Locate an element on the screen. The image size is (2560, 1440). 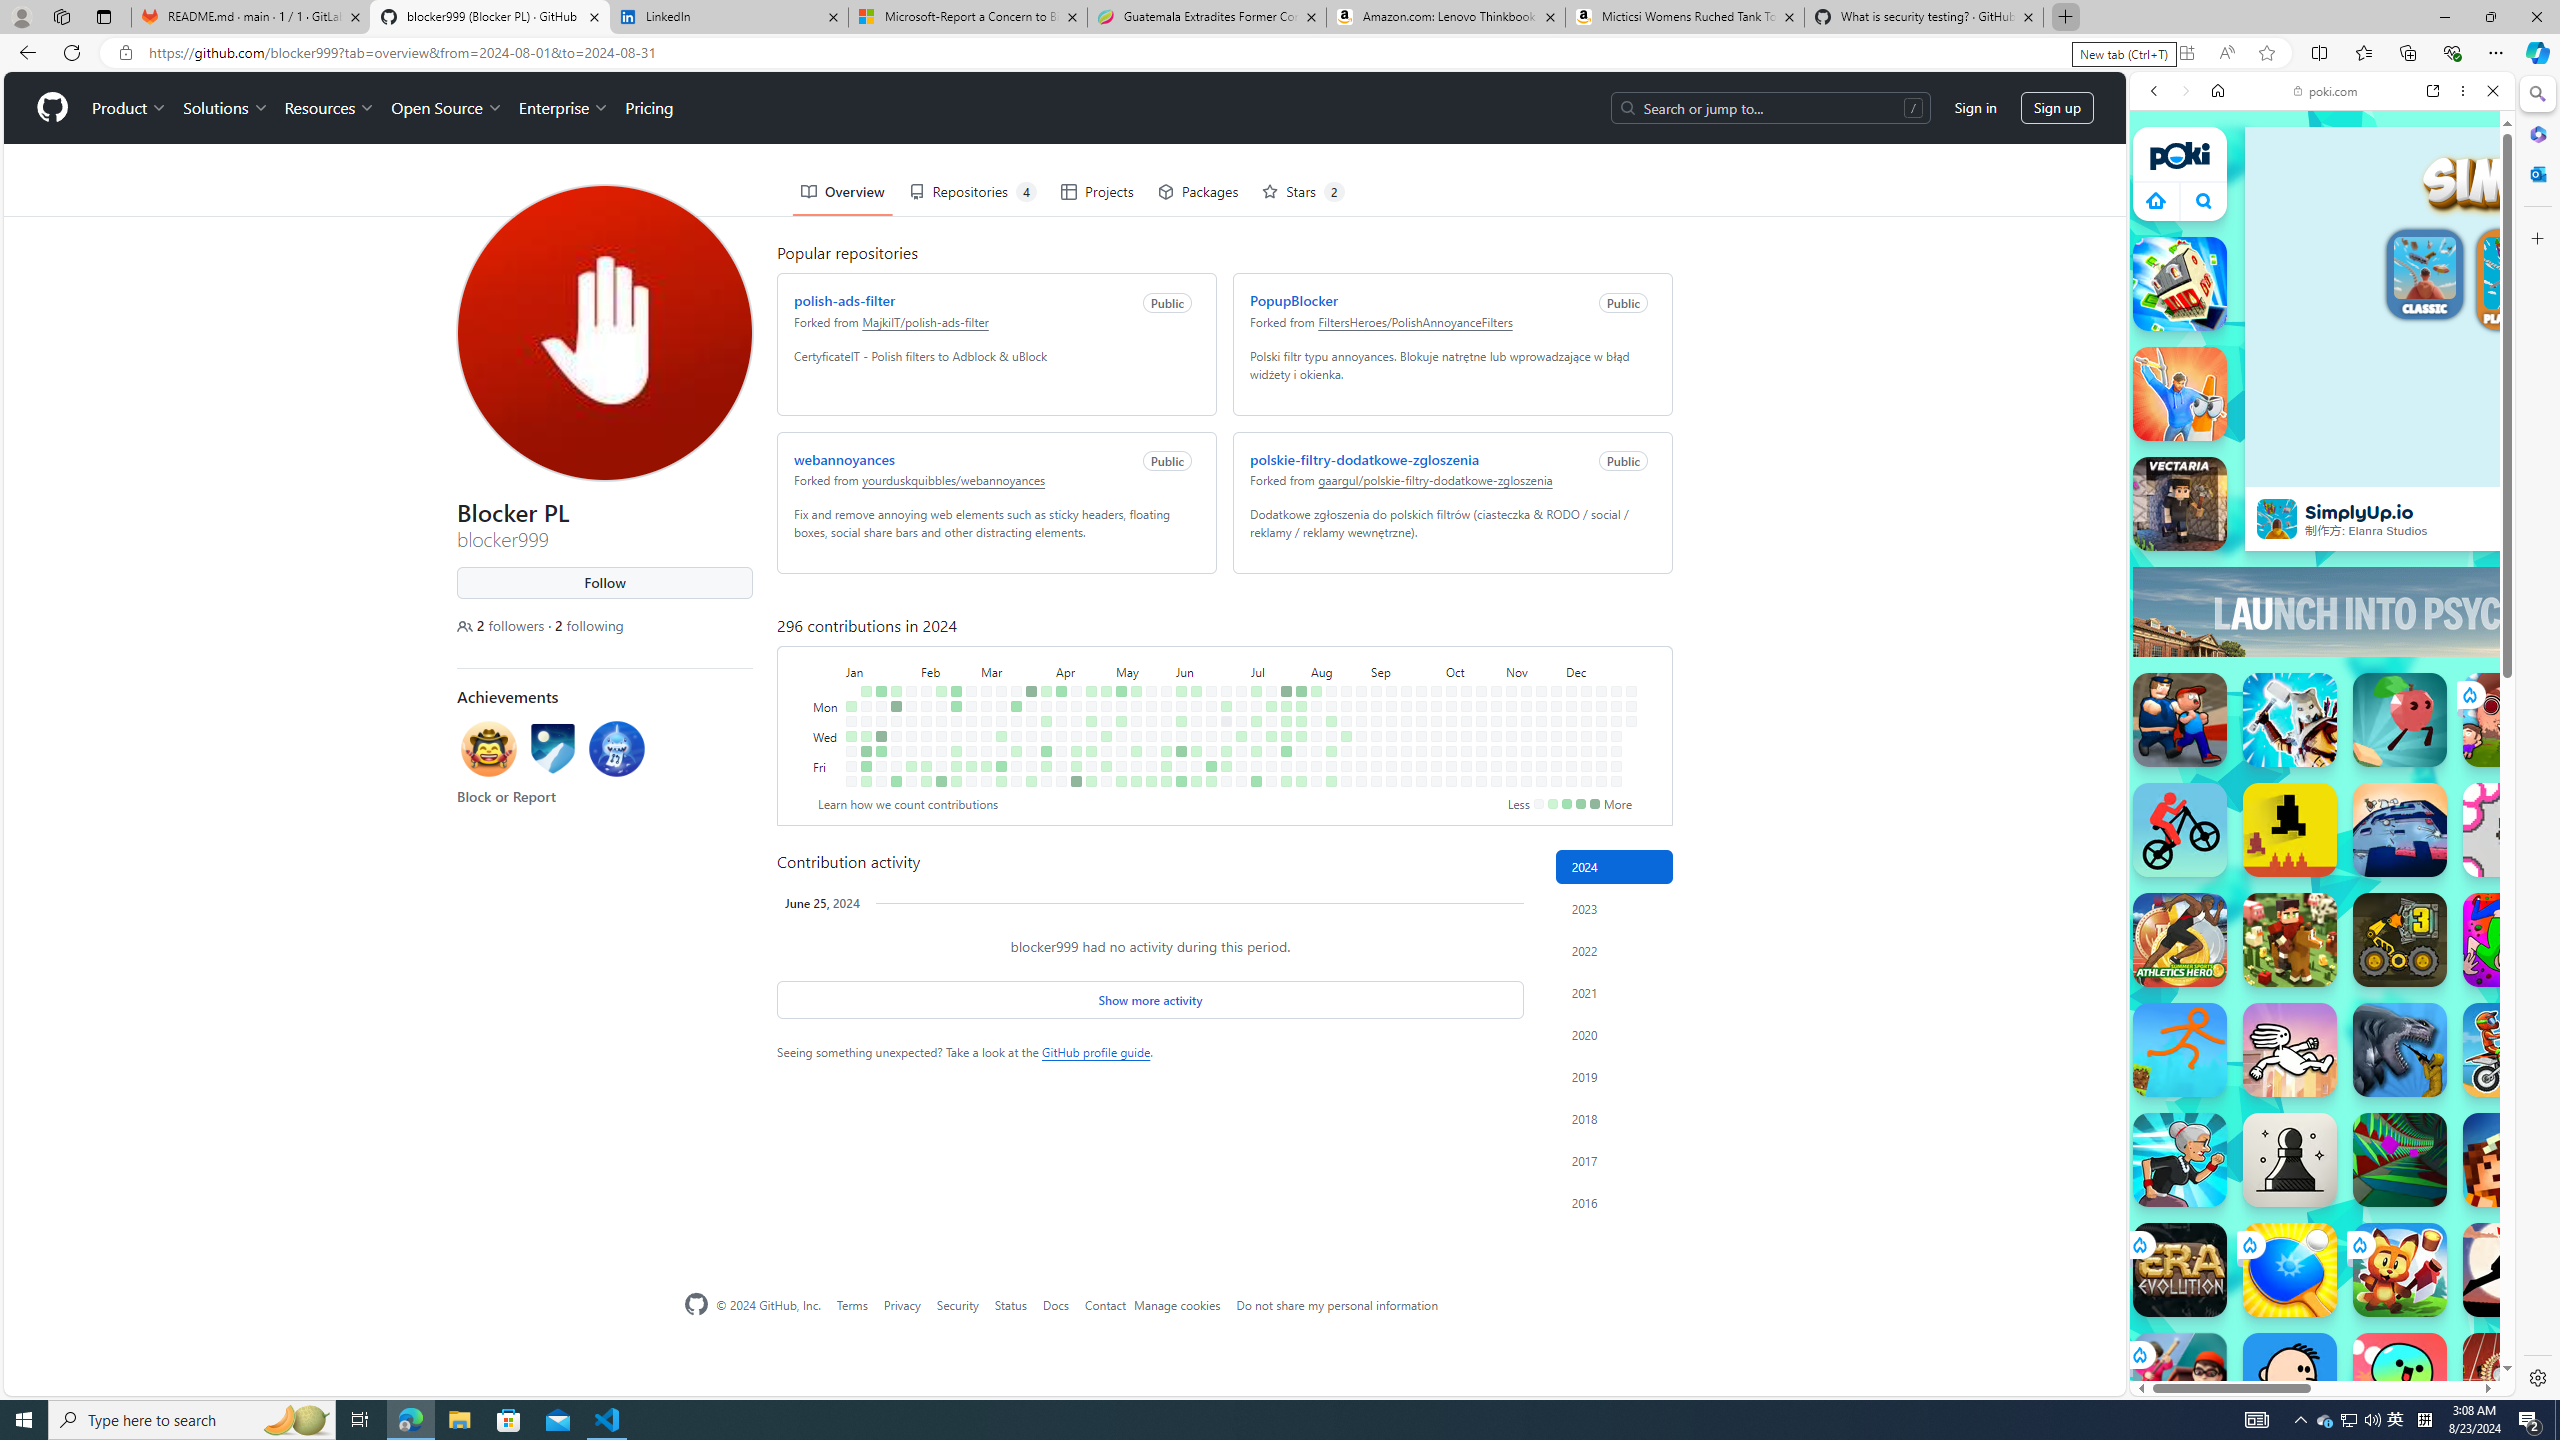
Apple Knight: Farmers Market Apple Knight: Farmers Market is located at coordinates (2290, 939).